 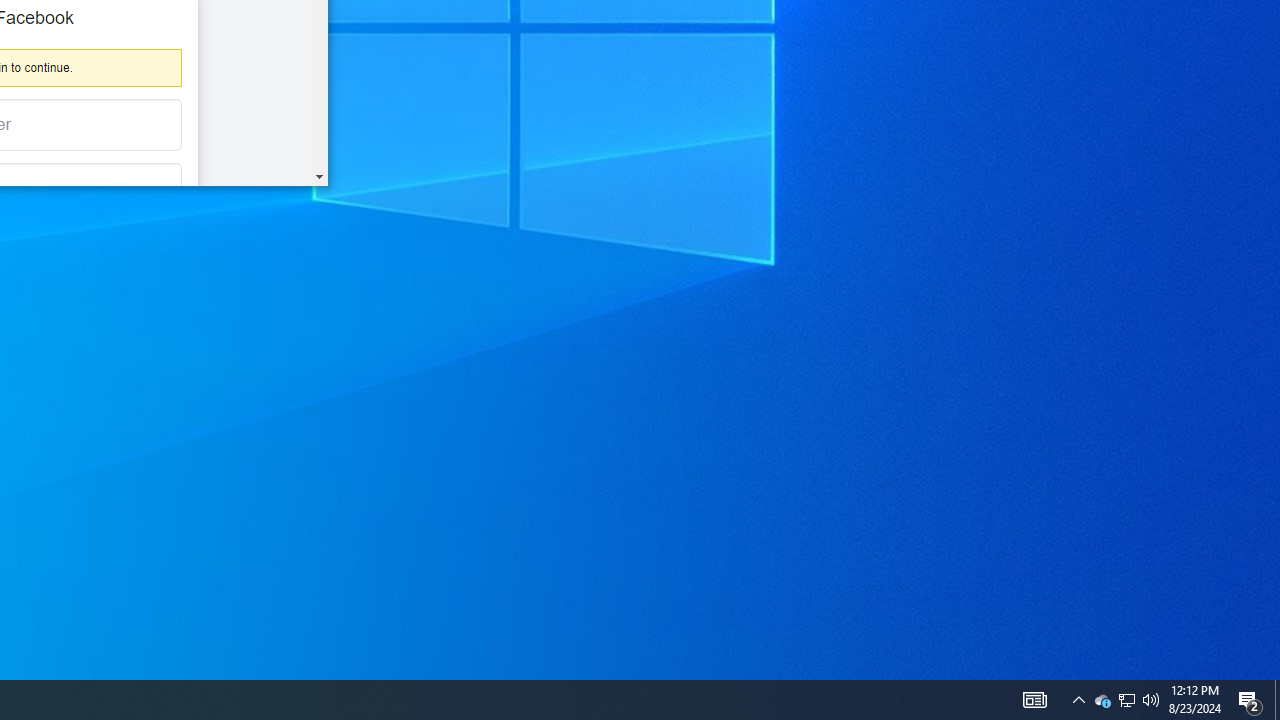 What do you see at coordinates (1151, 700) in the screenshot?
I see `Action Center, 2 new notifications` at bounding box center [1151, 700].